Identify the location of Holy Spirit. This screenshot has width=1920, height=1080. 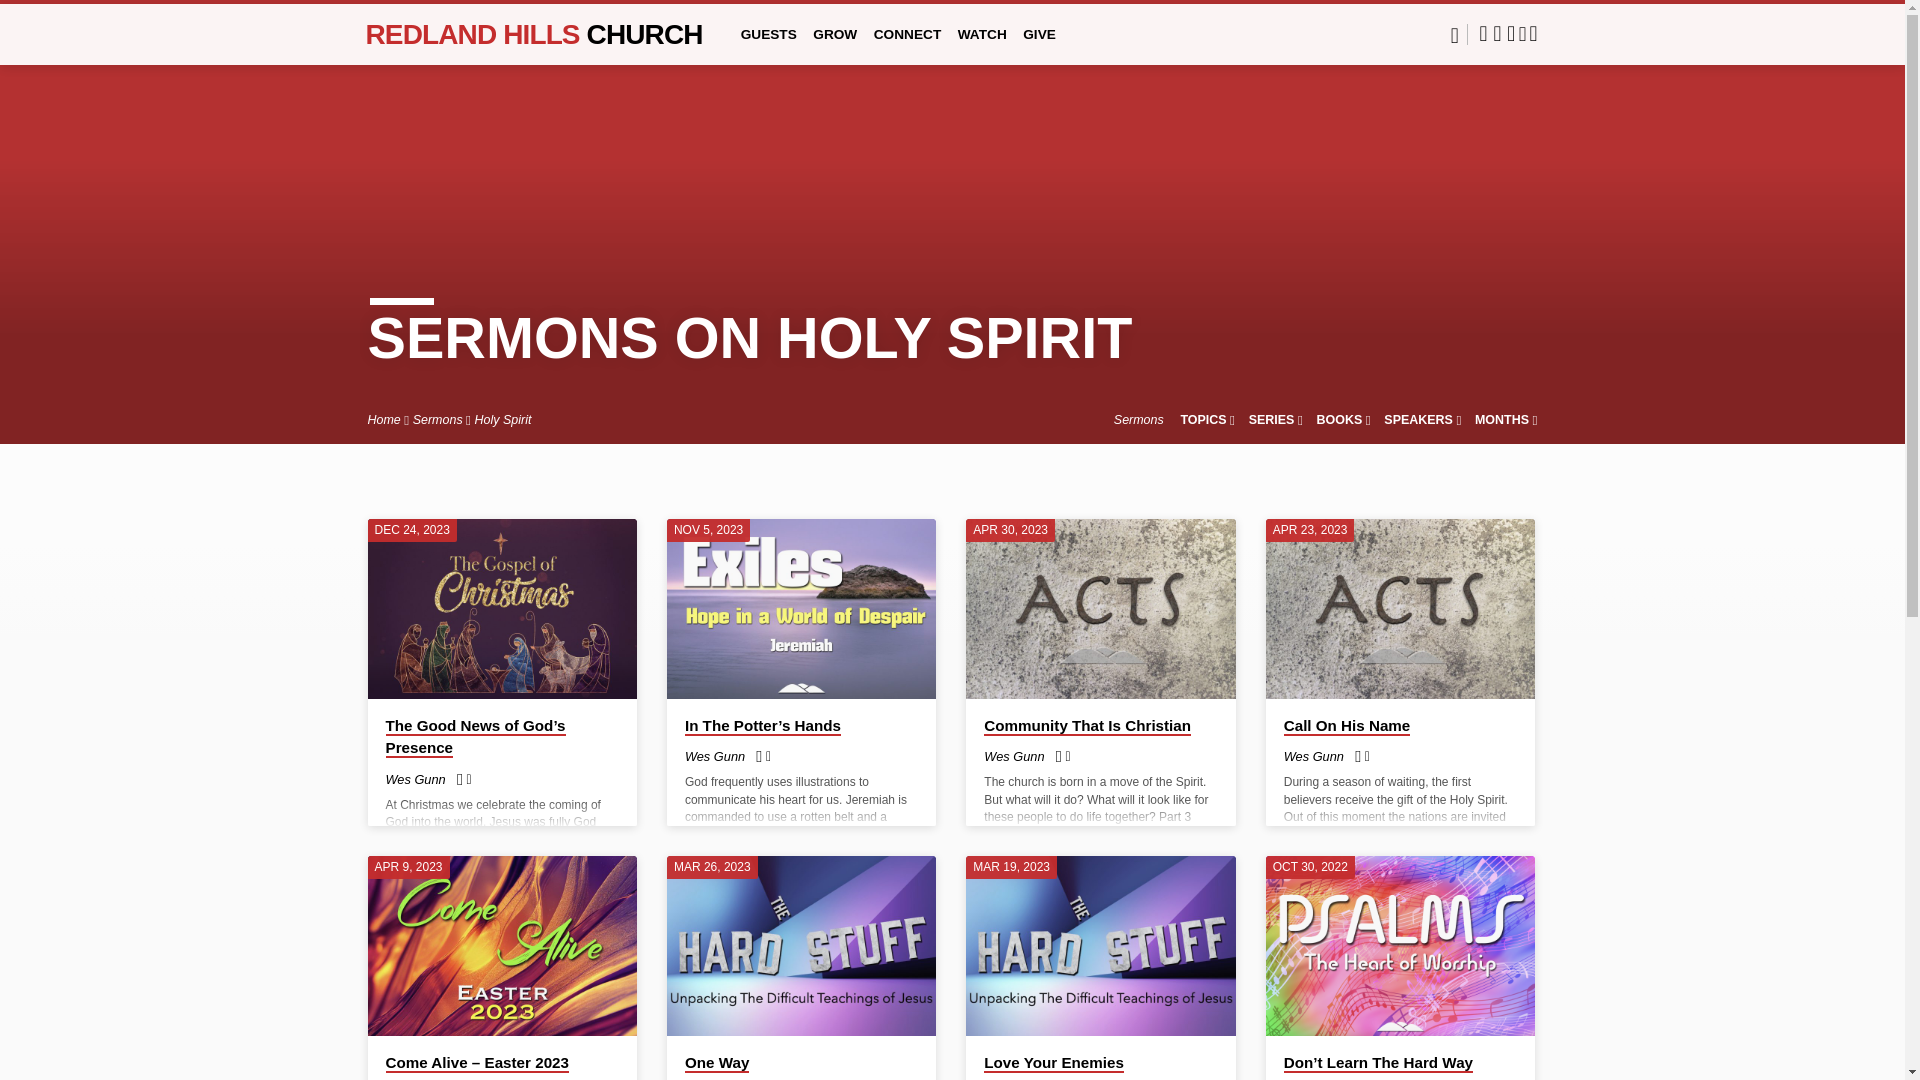
(502, 419).